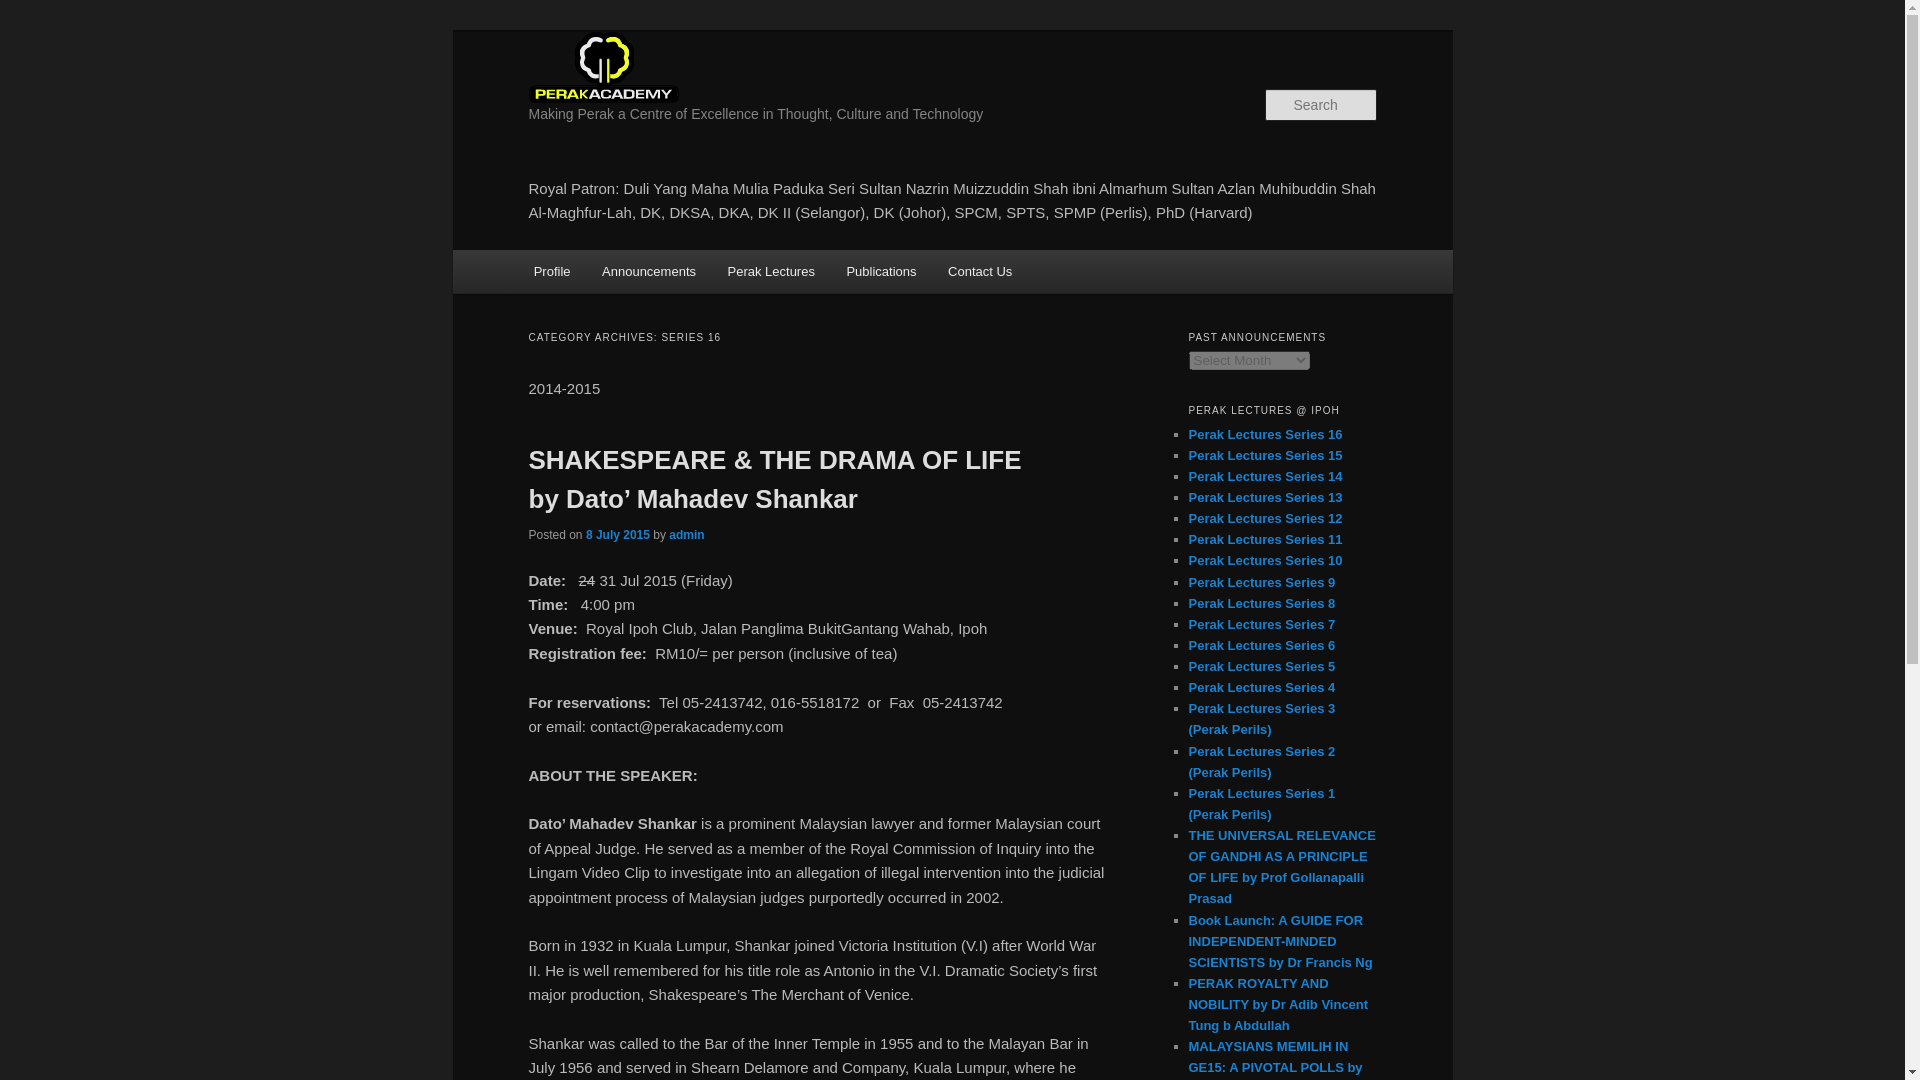 The image size is (1920, 1080). I want to click on 8 July 2015, so click(618, 535).